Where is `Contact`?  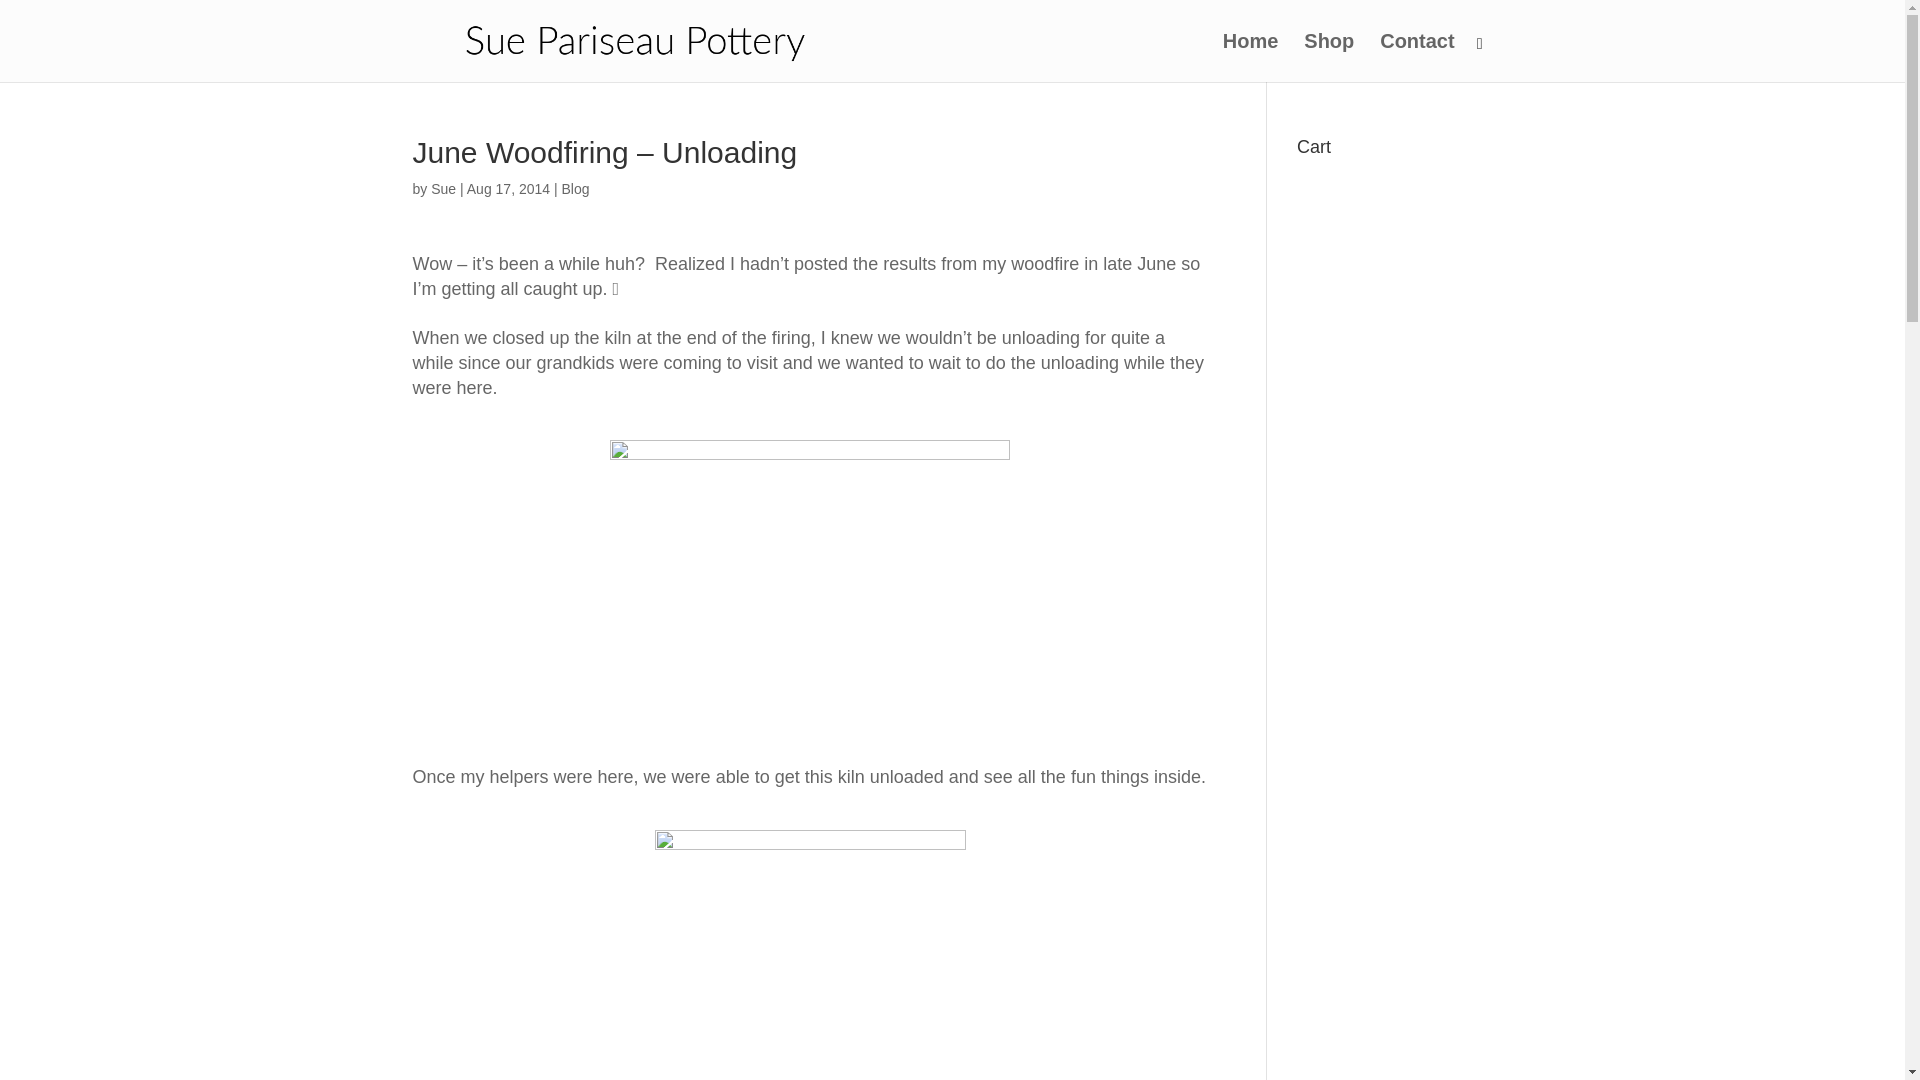 Contact is located at coordinates (1416, 58).